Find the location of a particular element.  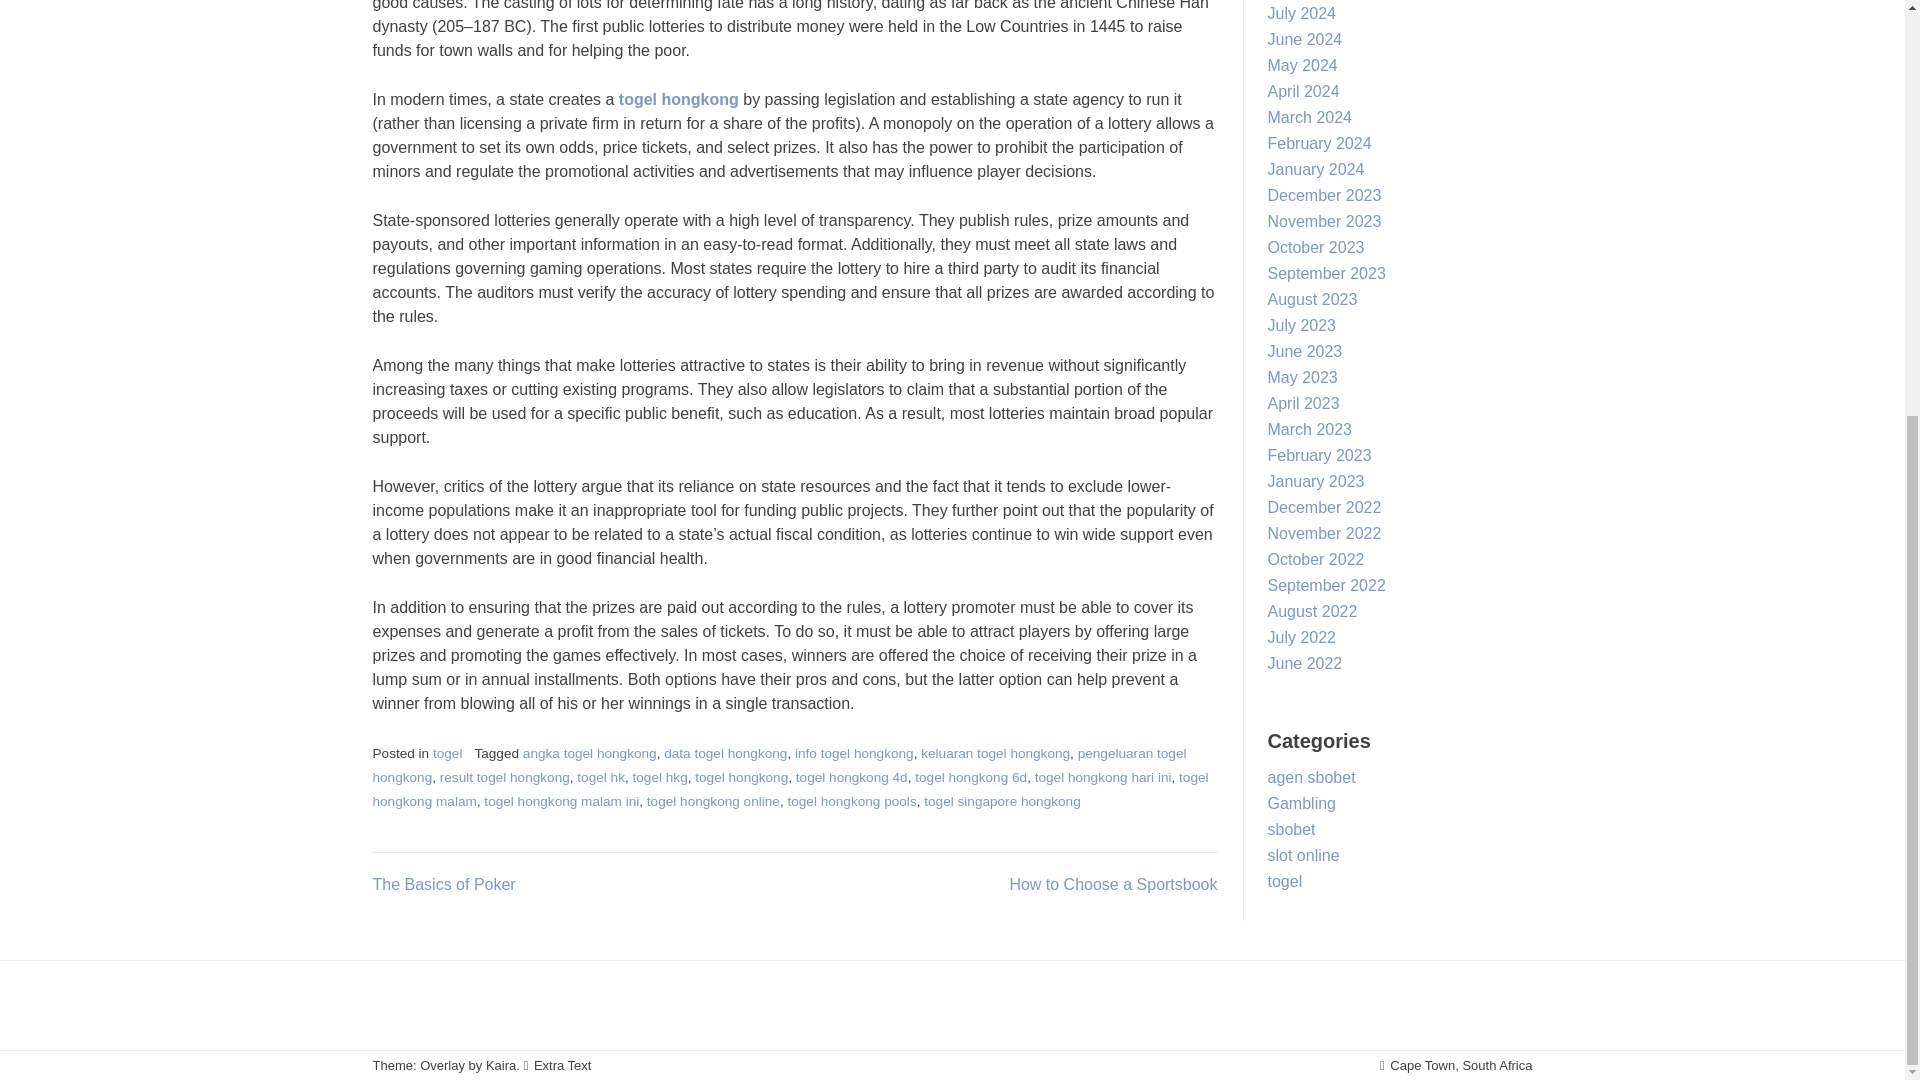

data togel hongkong is located at coordinates (726, 754).